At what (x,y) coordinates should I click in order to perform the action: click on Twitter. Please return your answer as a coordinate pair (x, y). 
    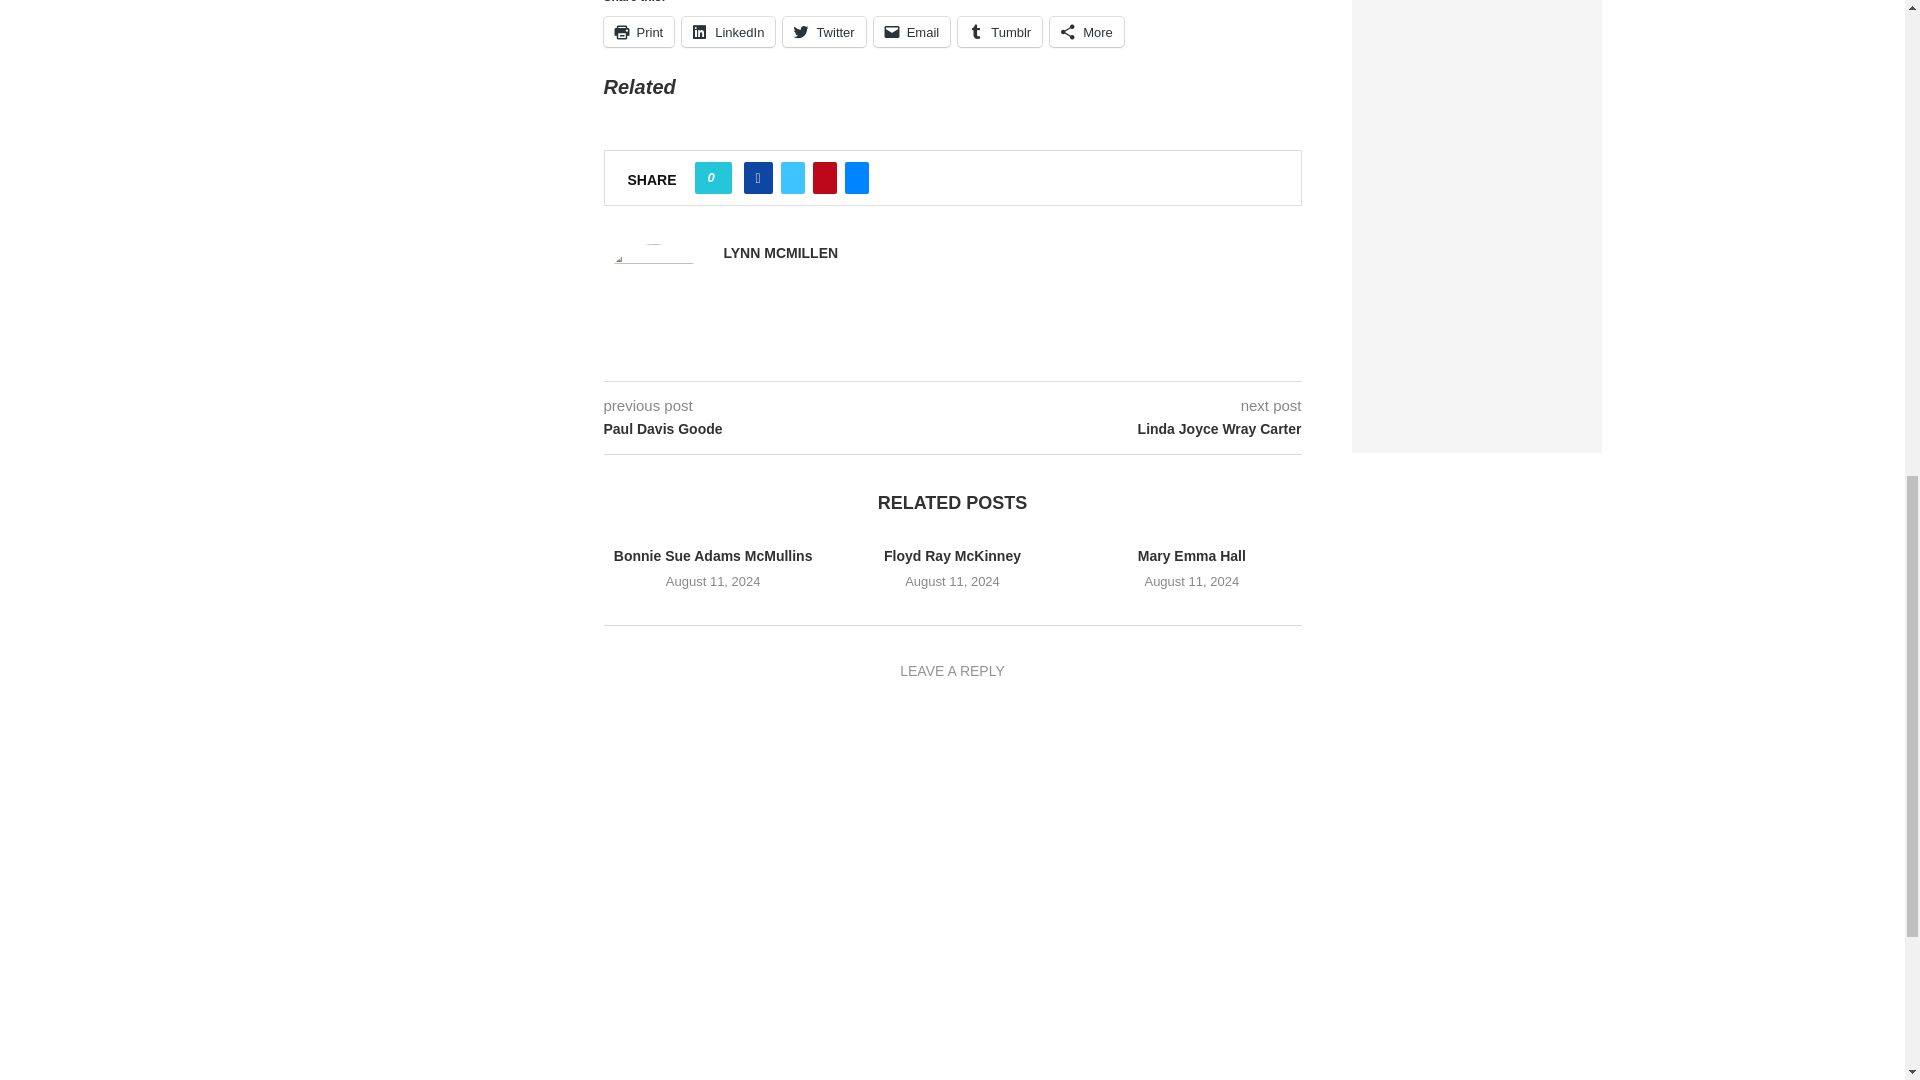
    Looking at the image, I should click on (824, 32).